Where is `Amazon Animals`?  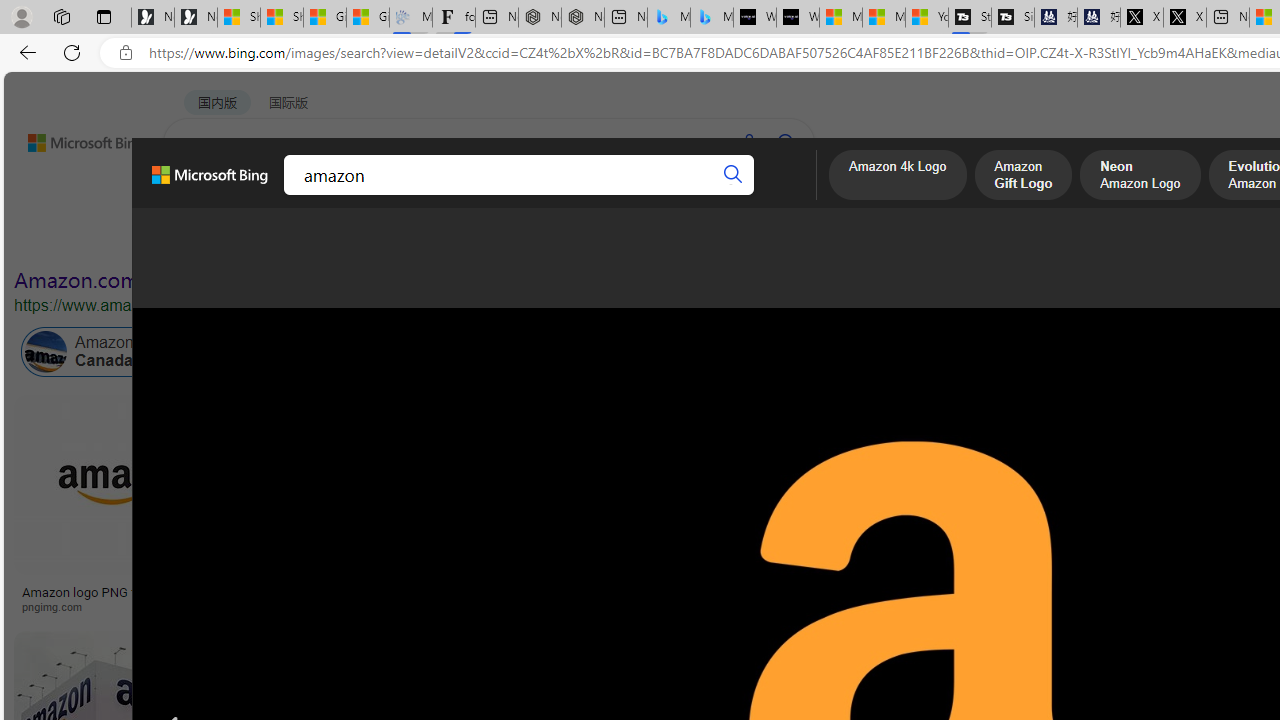 Amazon Animals is located at coordinates (750, 352).